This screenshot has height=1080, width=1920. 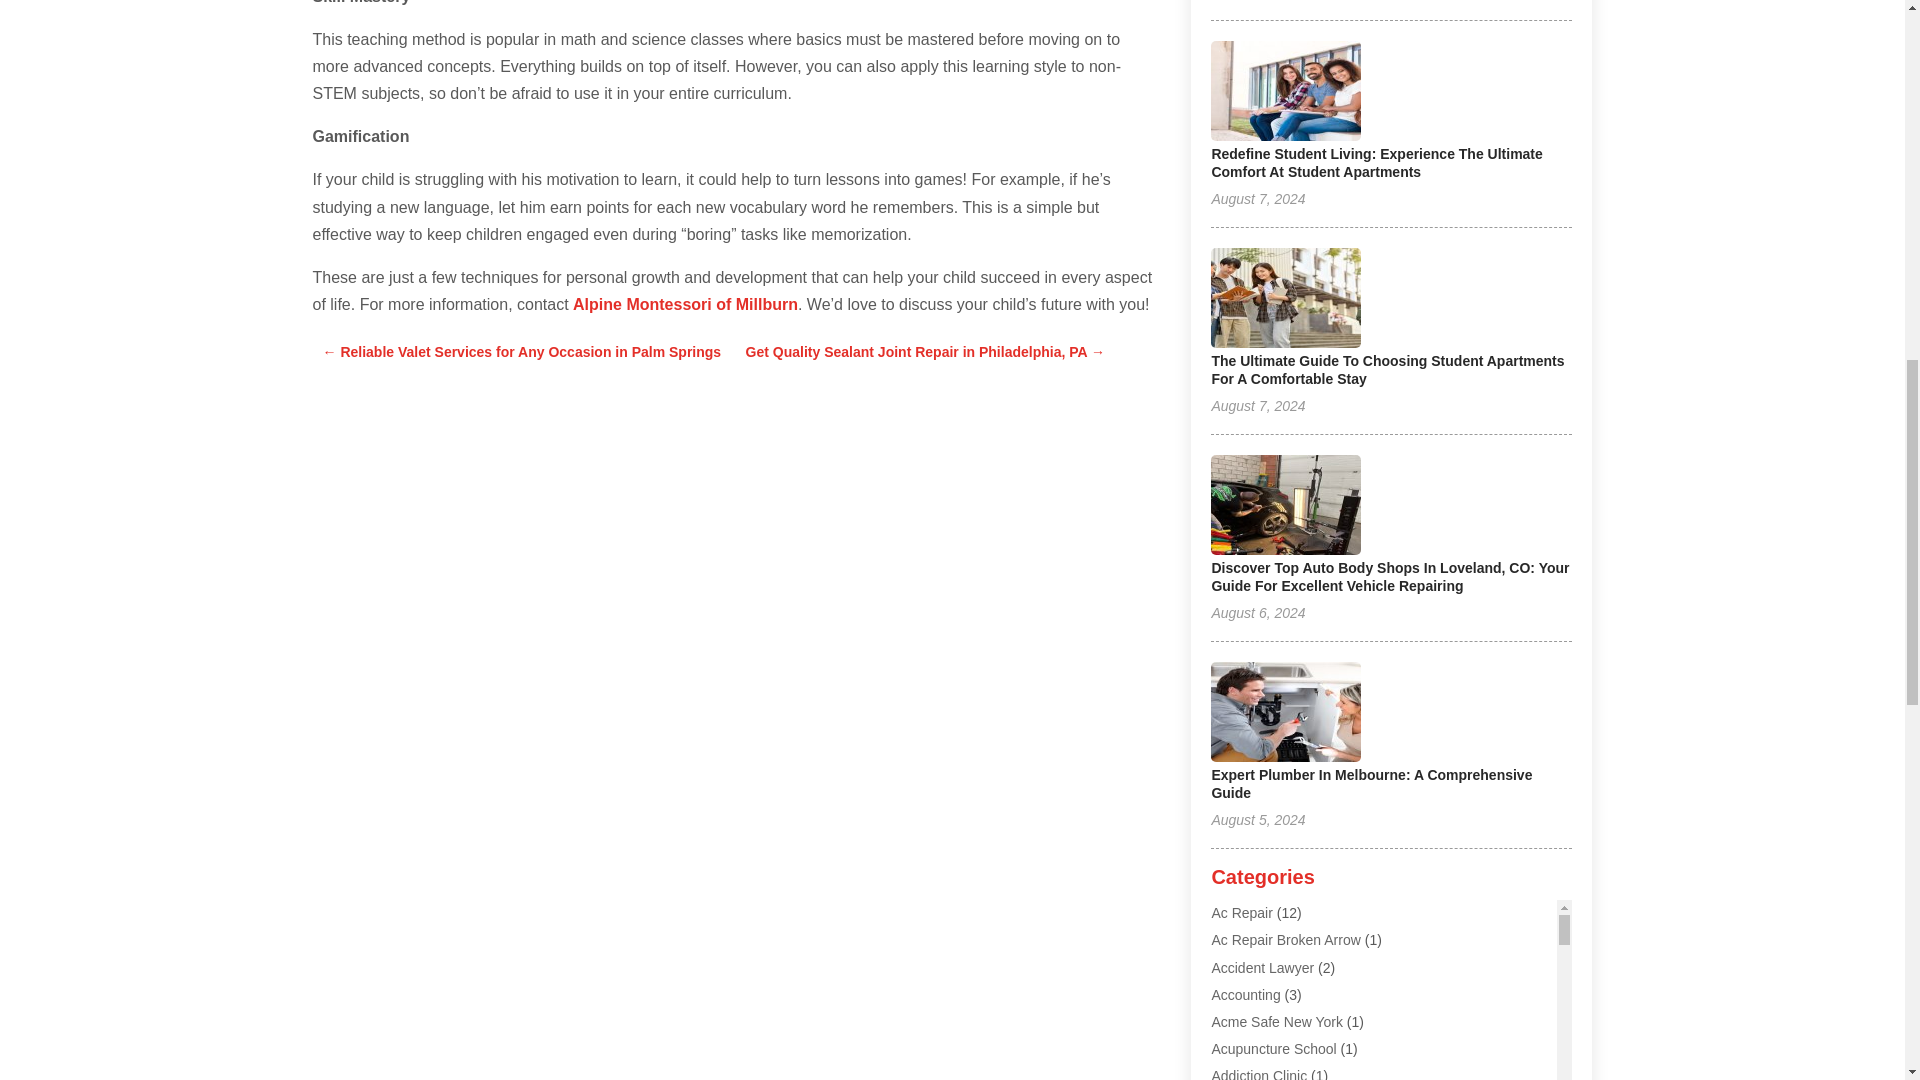 What do you see at coordinates (685, 304) in the screenshot?
I see `Alpine Montessori of Millburn` at bounding box center [685, 304].